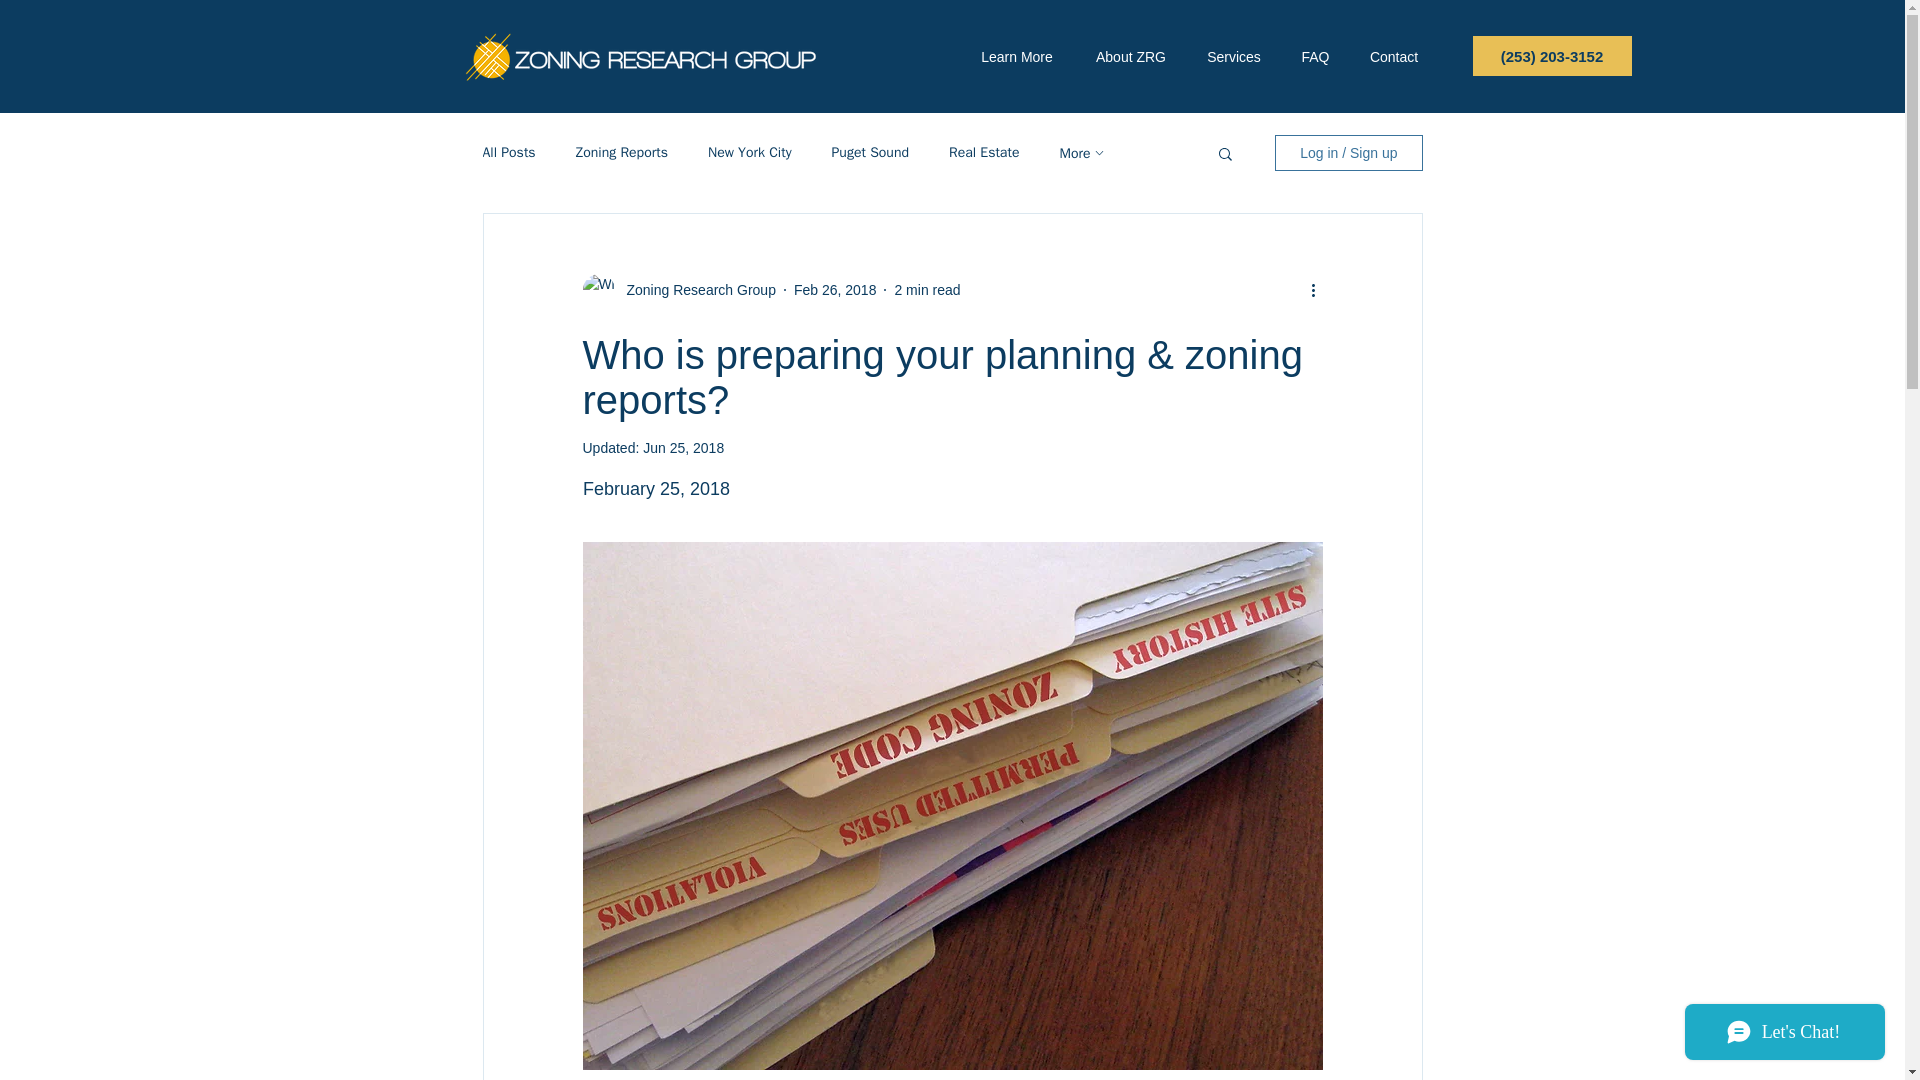 This screenshot has width=1920, height=1080. What do you see at coordinates (836, 290) in the screenshot?
I see `Feb 26, 2018` at bounding box center [836, 290].